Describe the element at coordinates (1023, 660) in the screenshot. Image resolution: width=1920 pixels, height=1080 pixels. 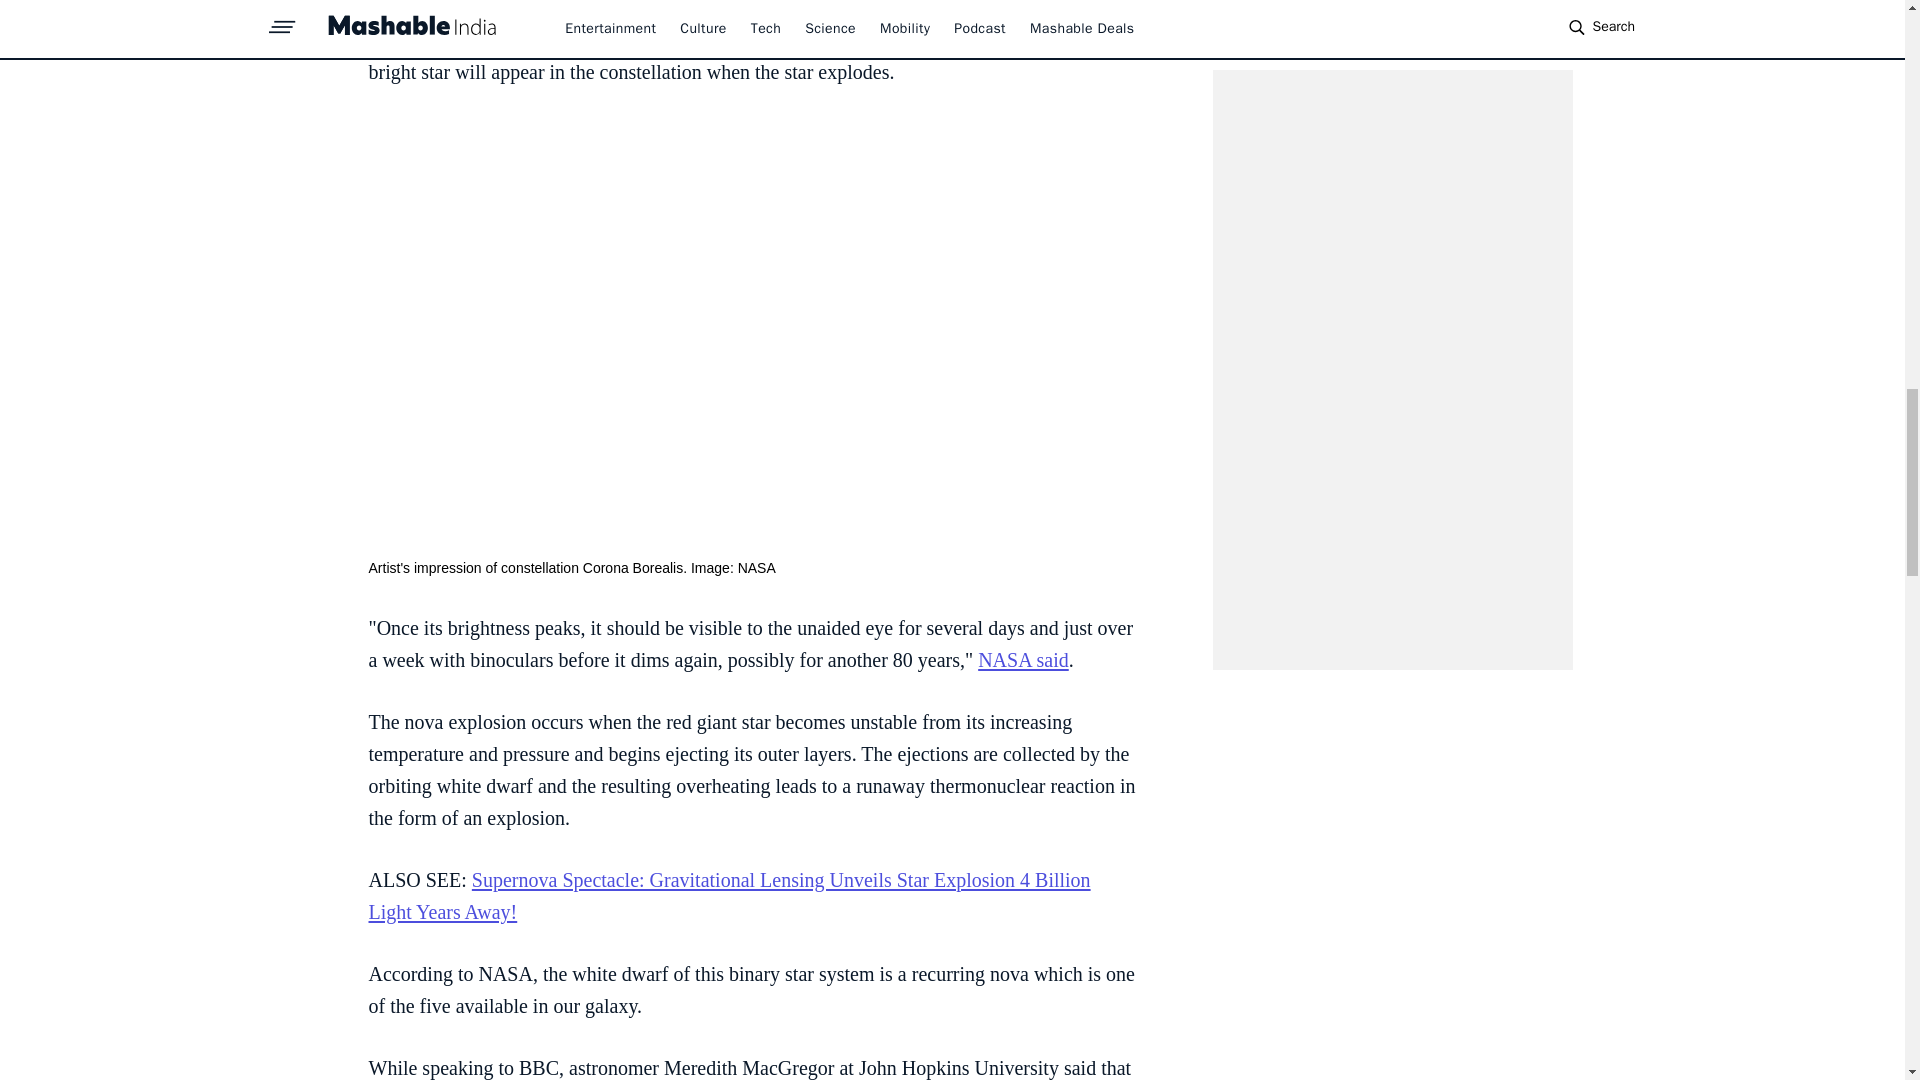
I see `NASA said` at that location.